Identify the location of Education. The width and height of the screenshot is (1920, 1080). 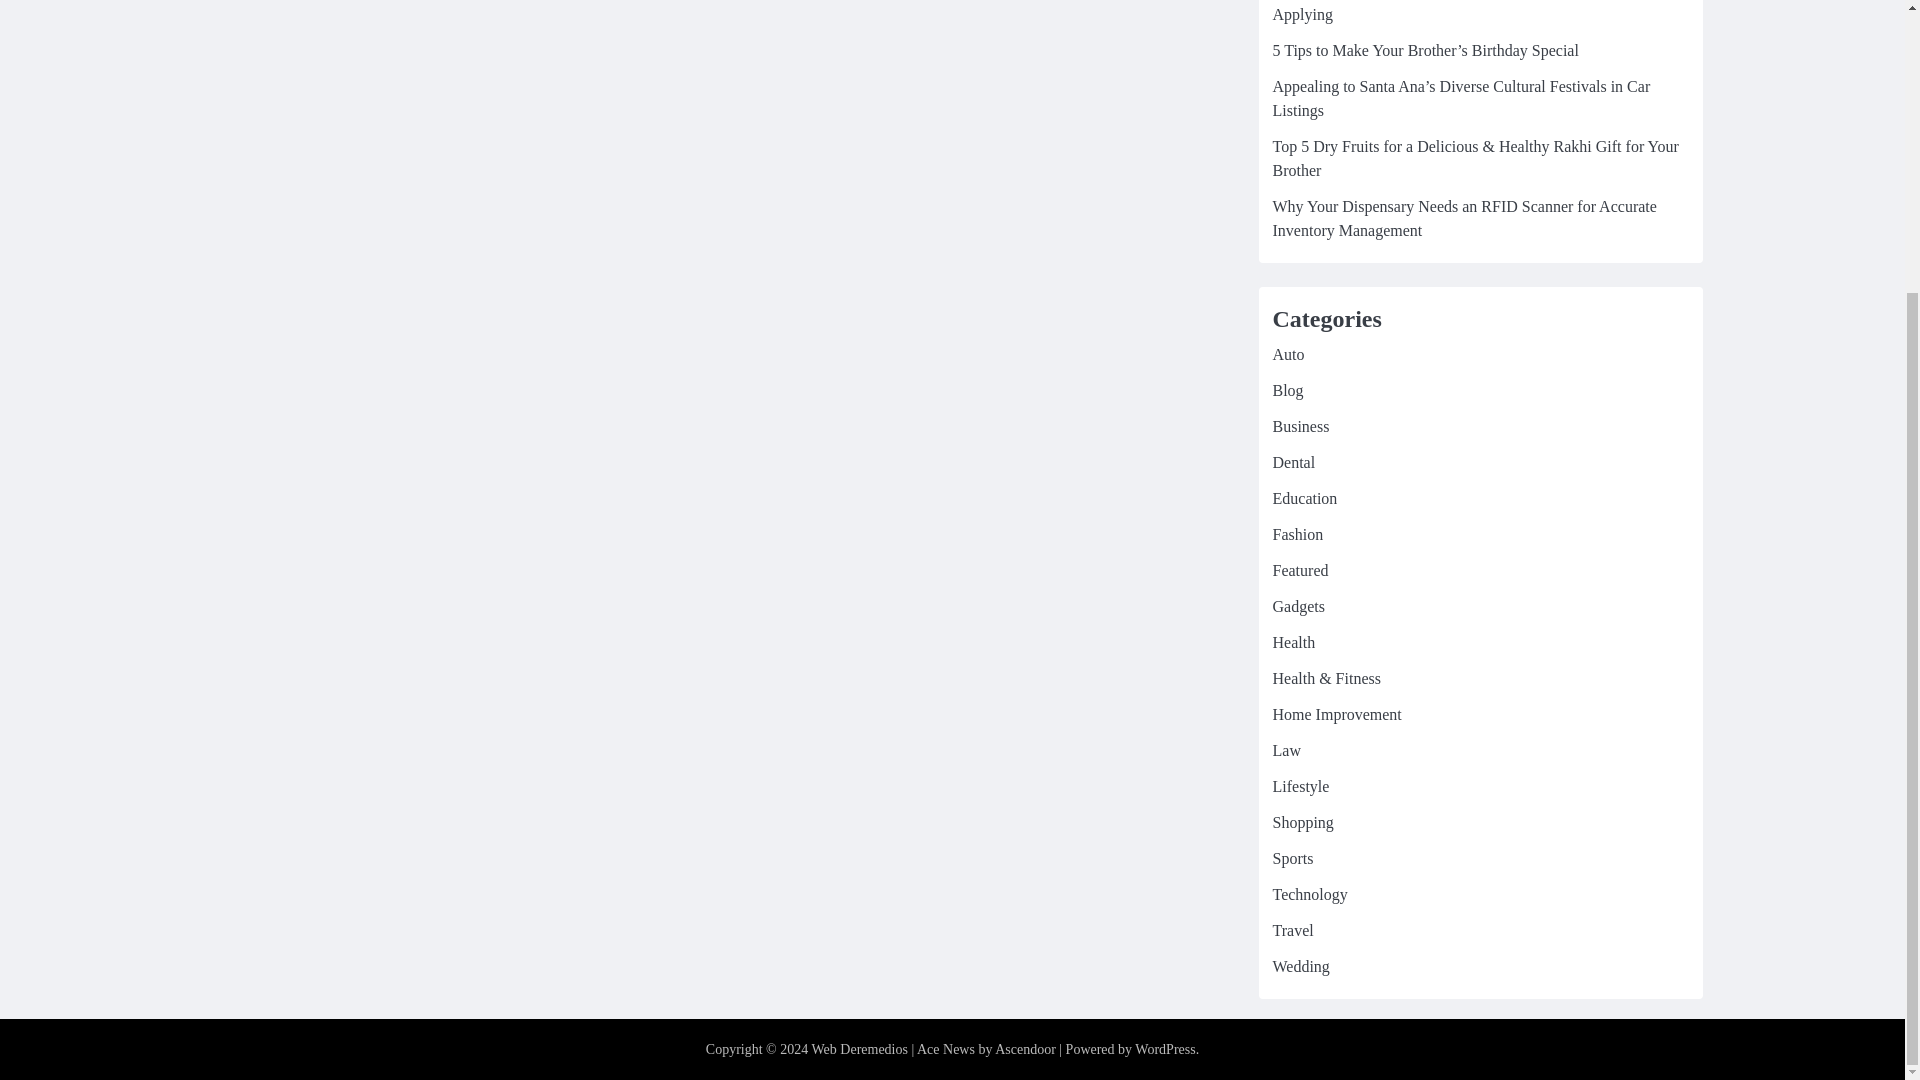
(1304, 498).